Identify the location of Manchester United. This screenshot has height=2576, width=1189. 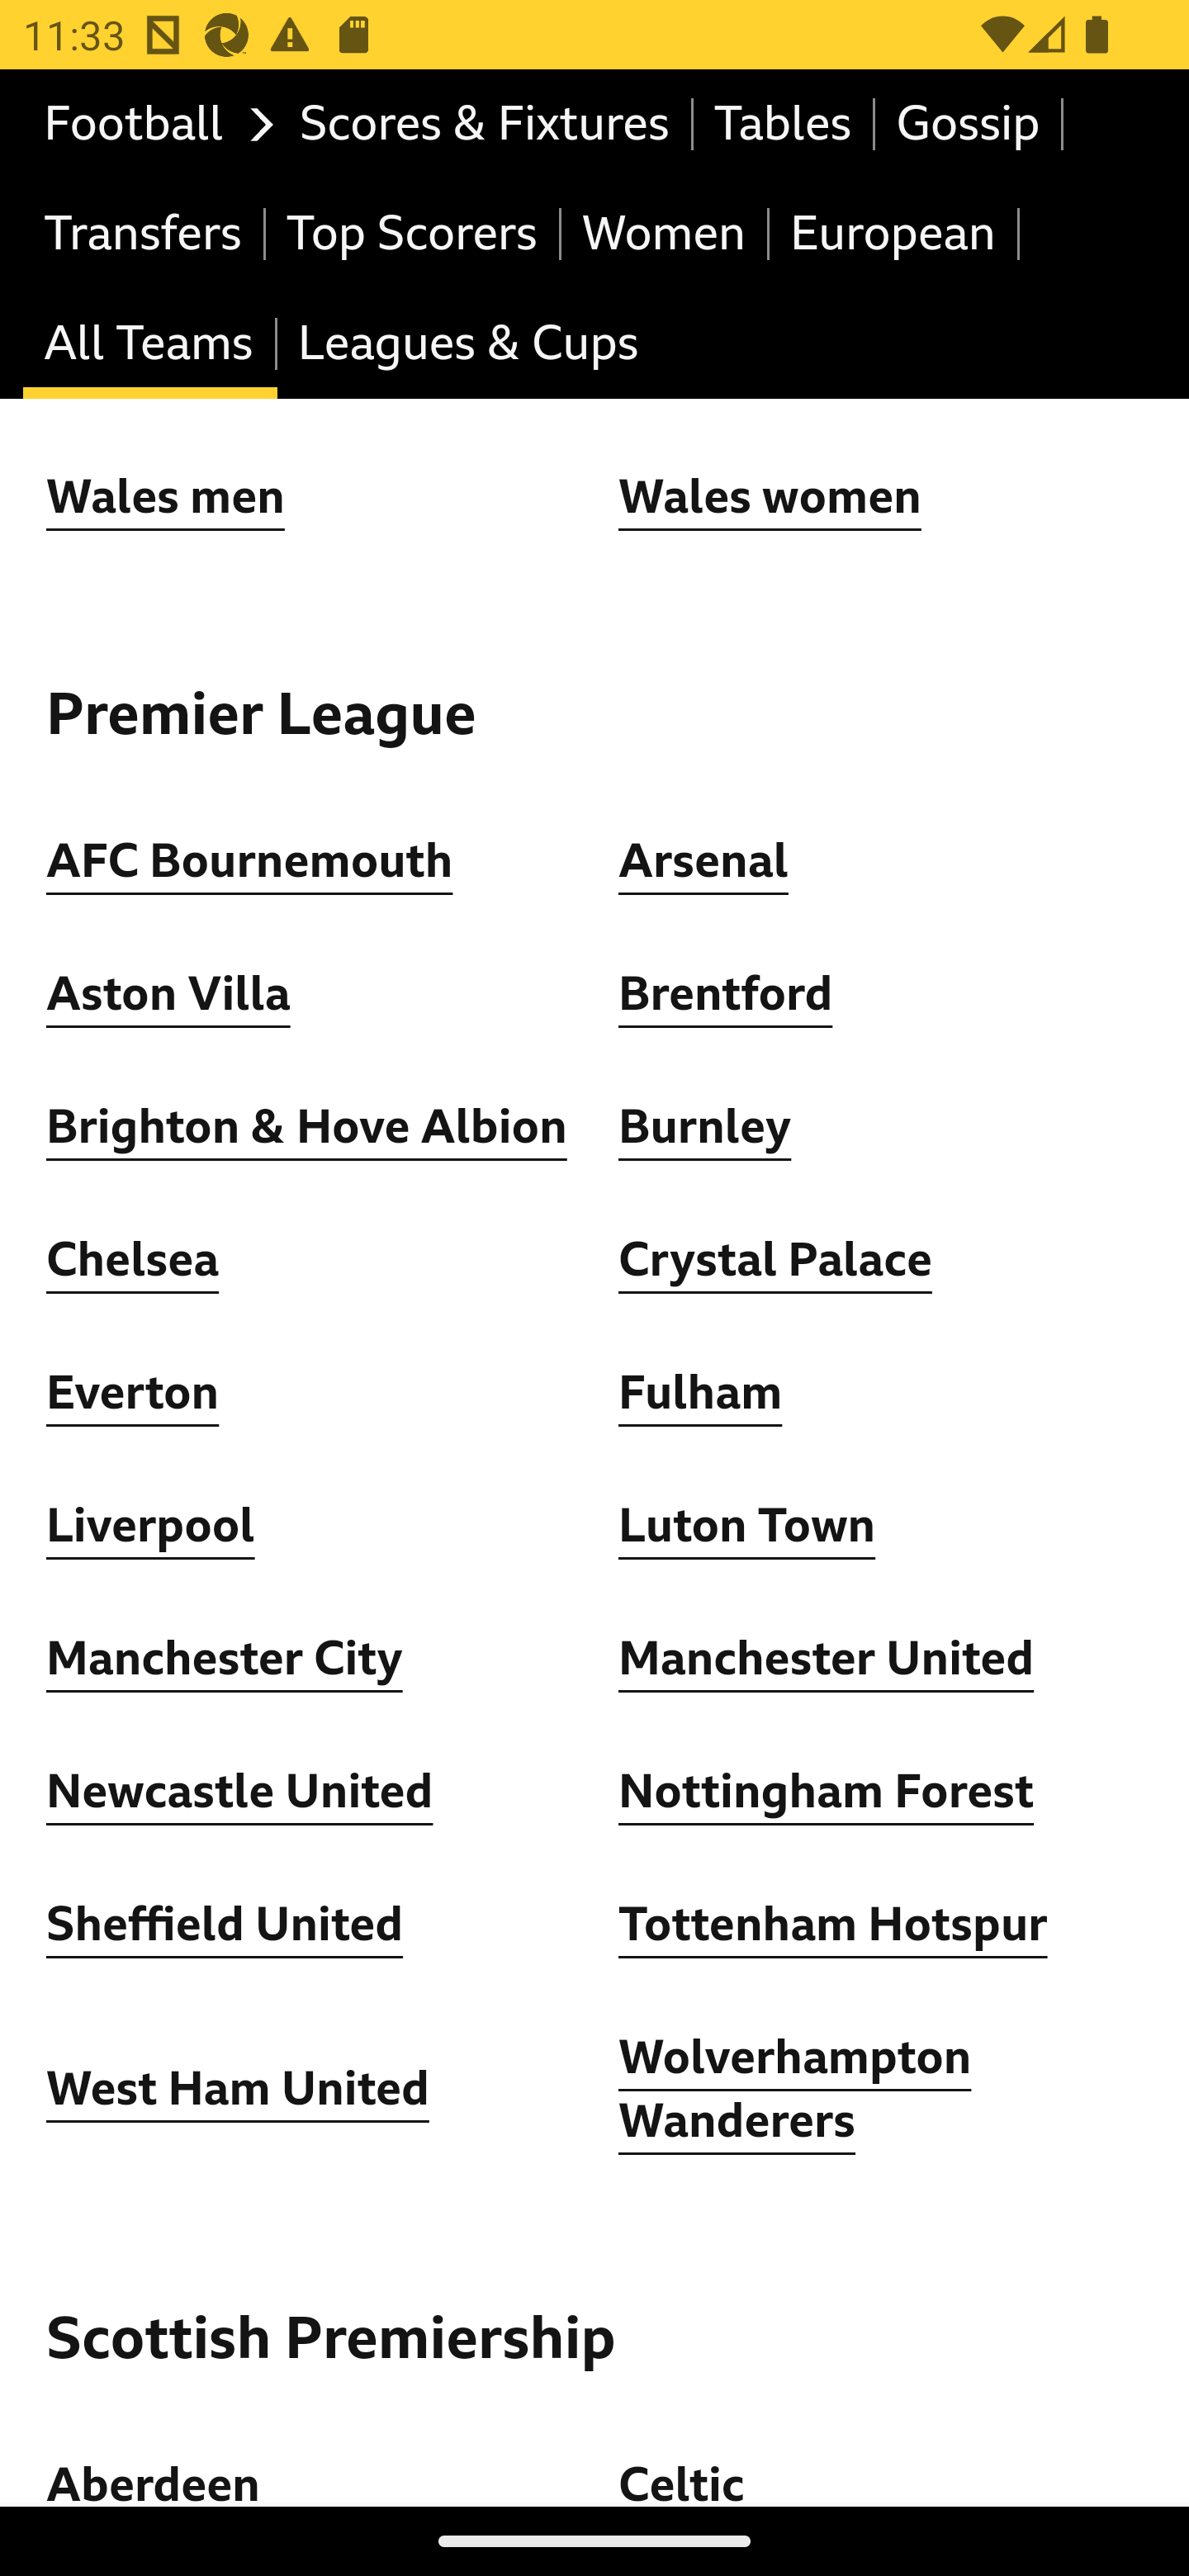
(827, 1661).